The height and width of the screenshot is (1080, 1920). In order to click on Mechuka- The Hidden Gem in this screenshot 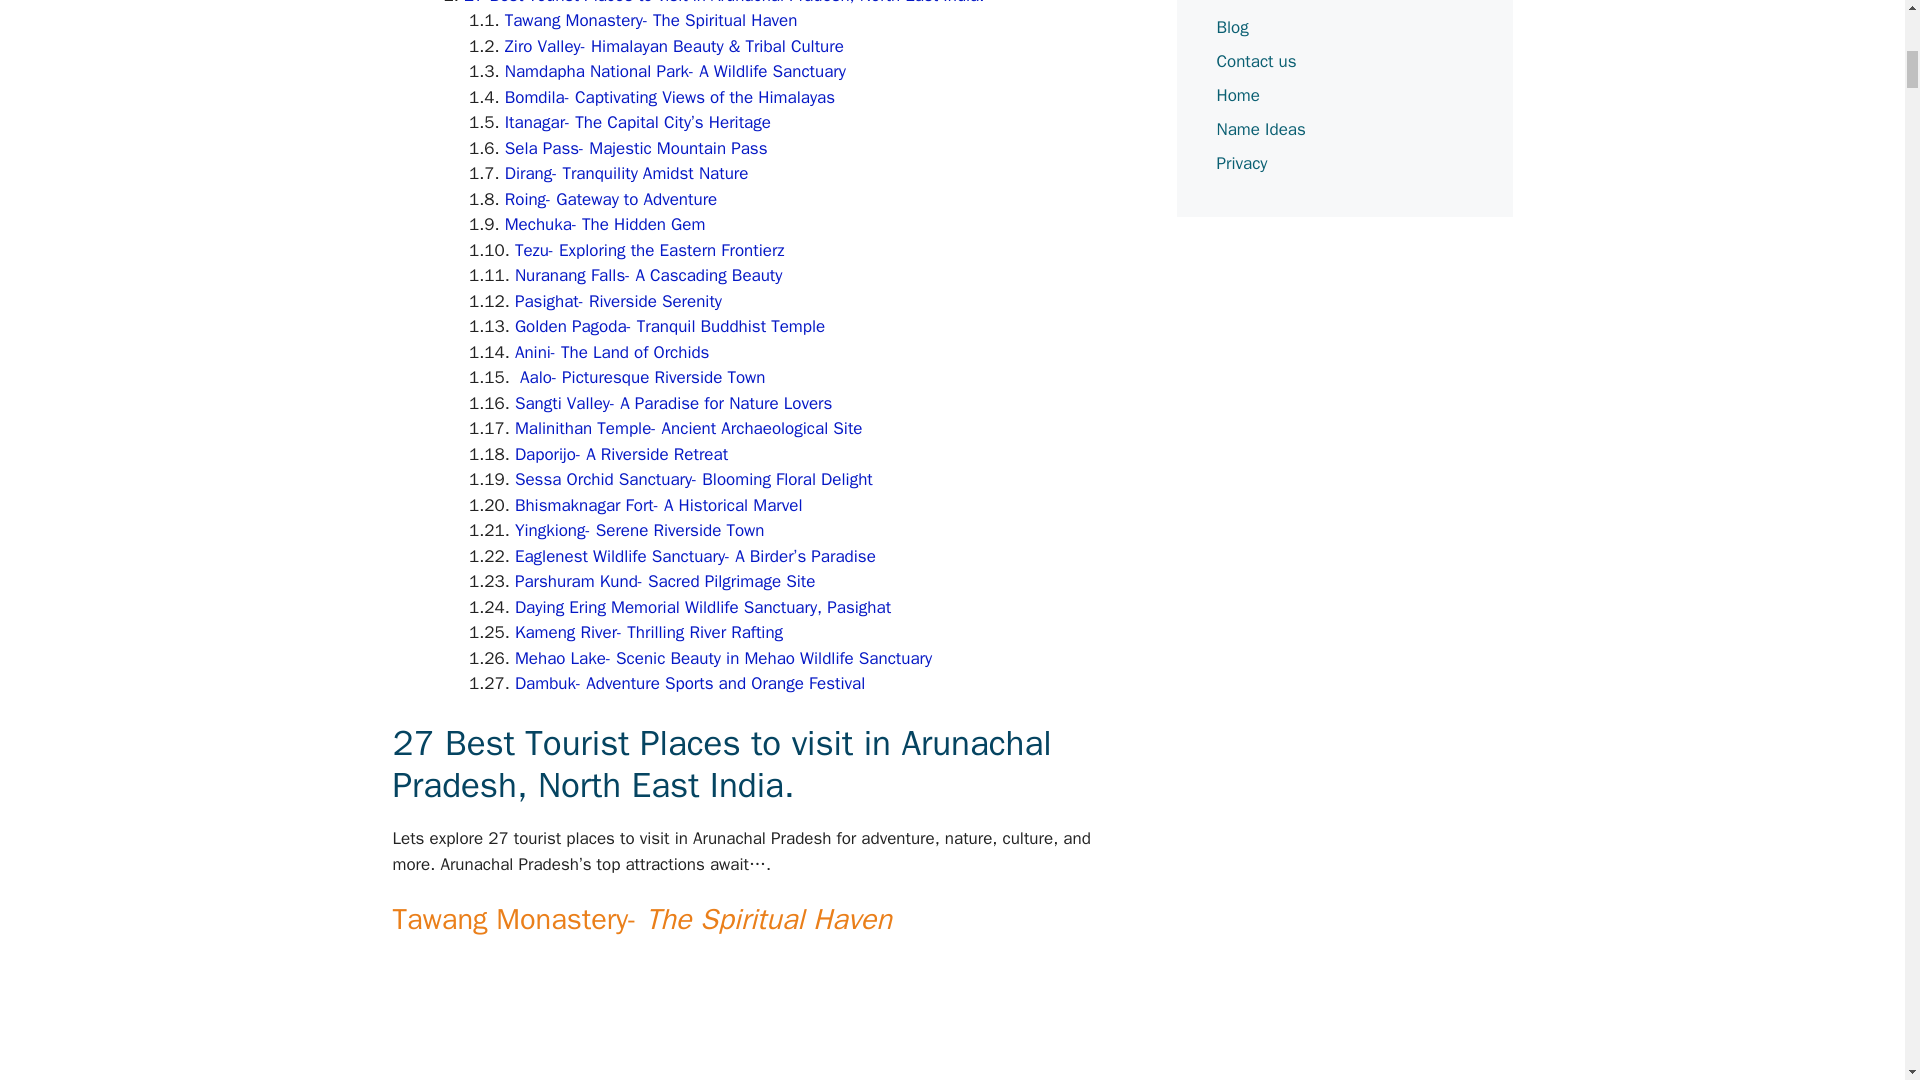, I will do `click(605, 224)`.